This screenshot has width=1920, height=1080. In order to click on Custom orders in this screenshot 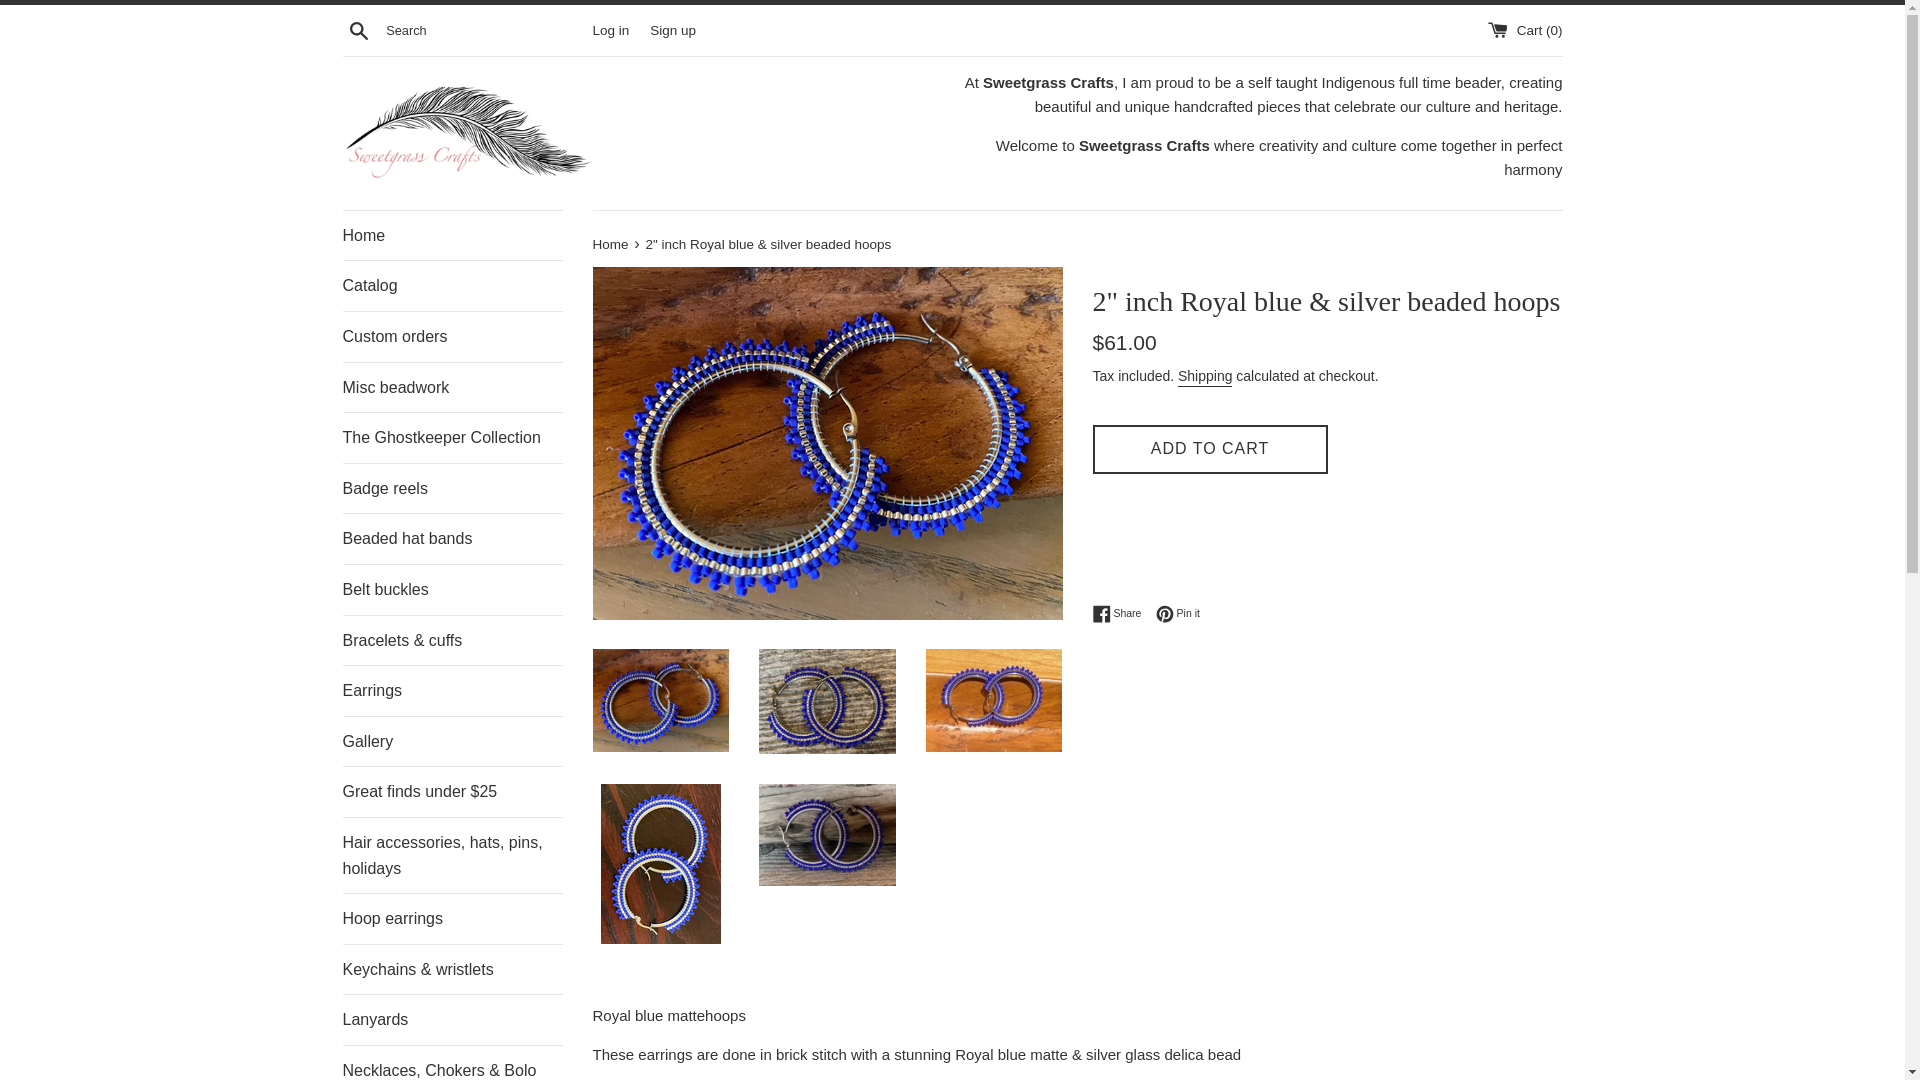, I will do `click(452, 336)`.